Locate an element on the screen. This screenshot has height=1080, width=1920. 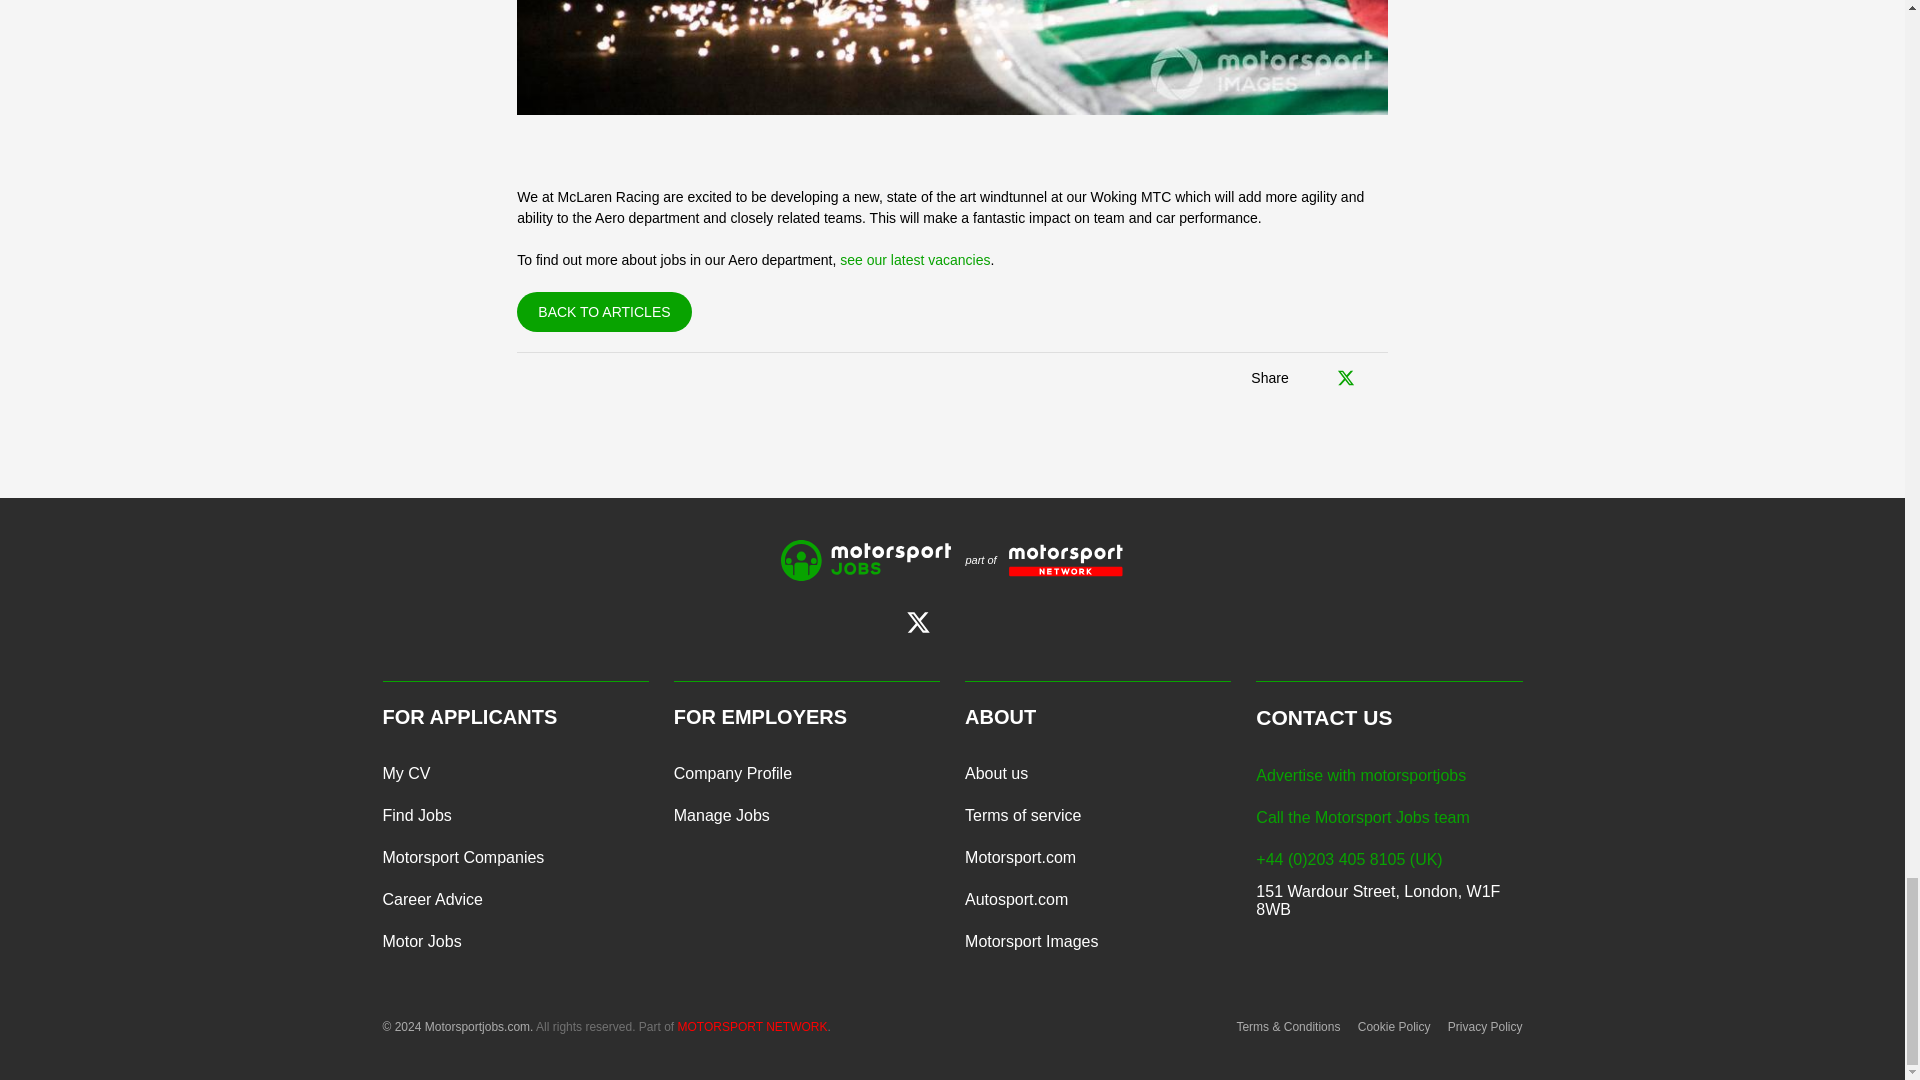
BACK TO ARTICLES is located at coordinates (604, 311).